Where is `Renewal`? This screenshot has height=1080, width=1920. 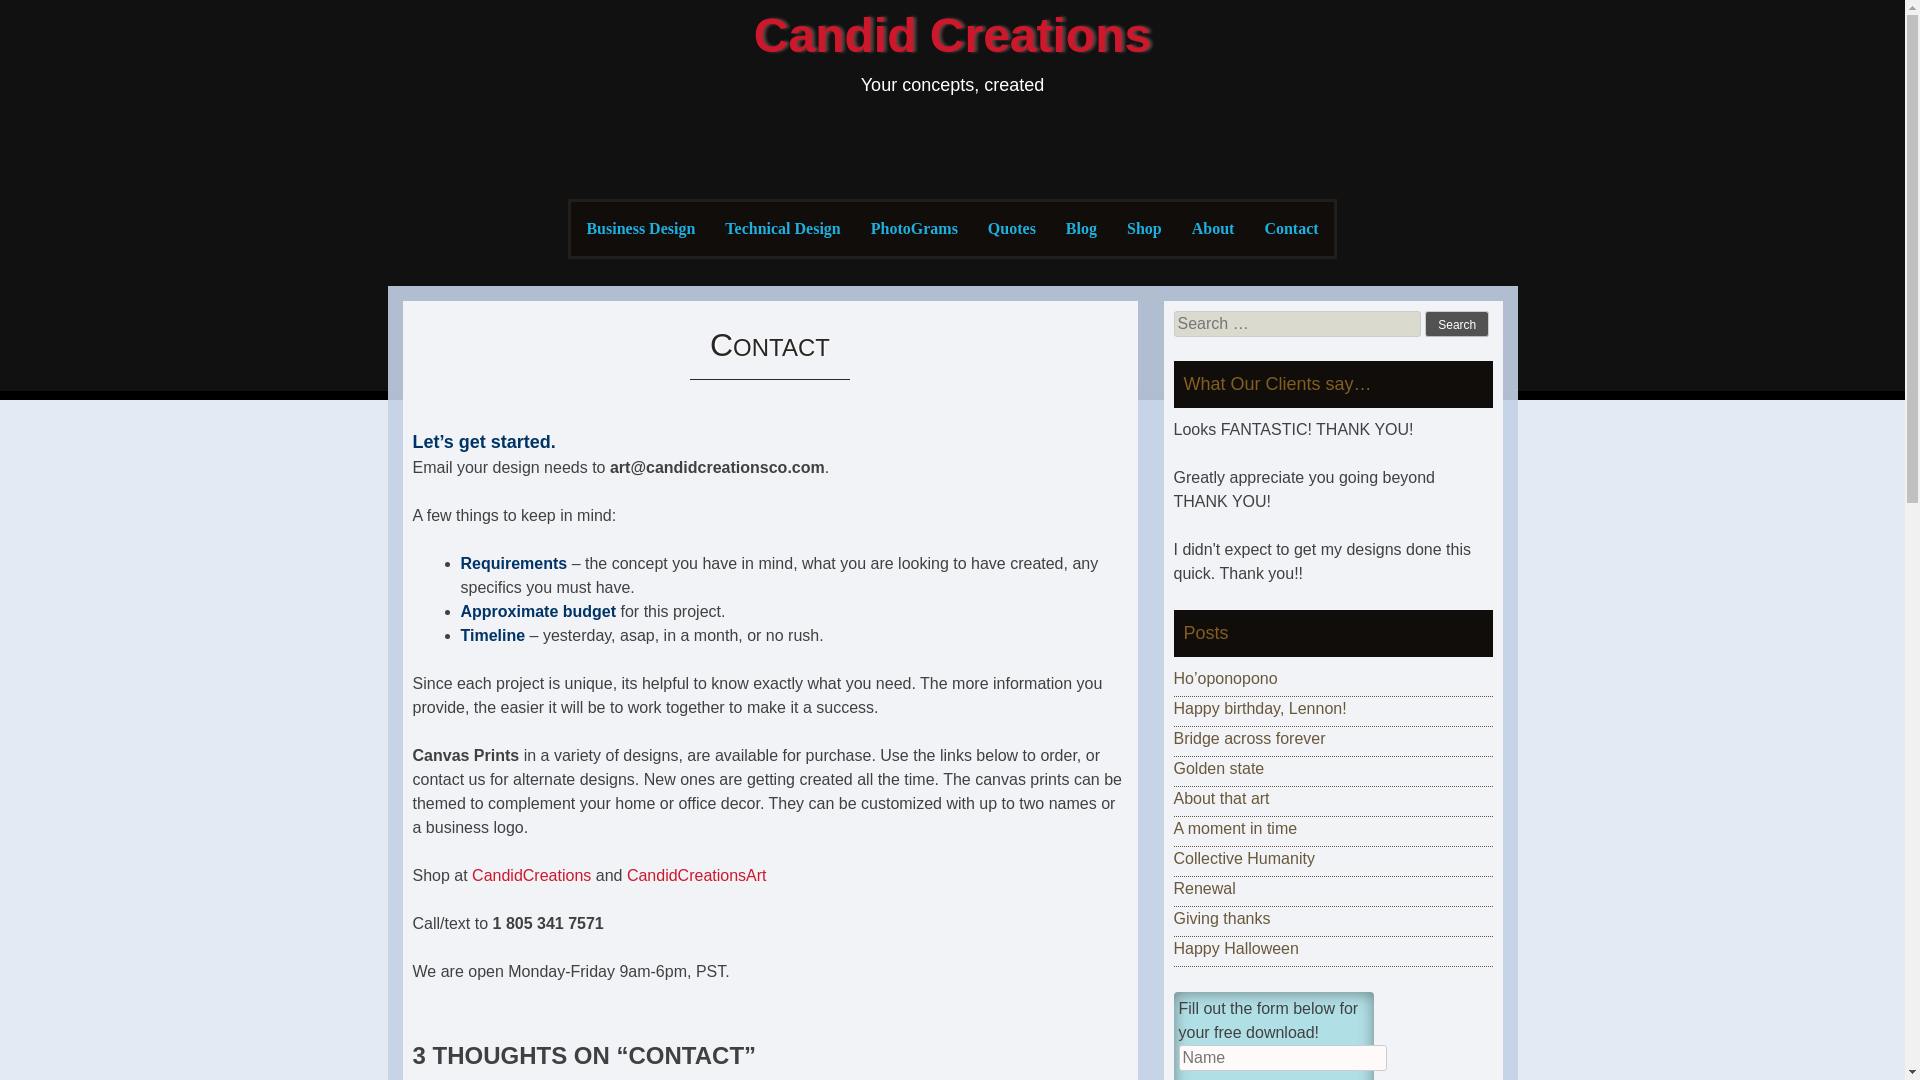
Renewal is located at coordinates (1204, 888).